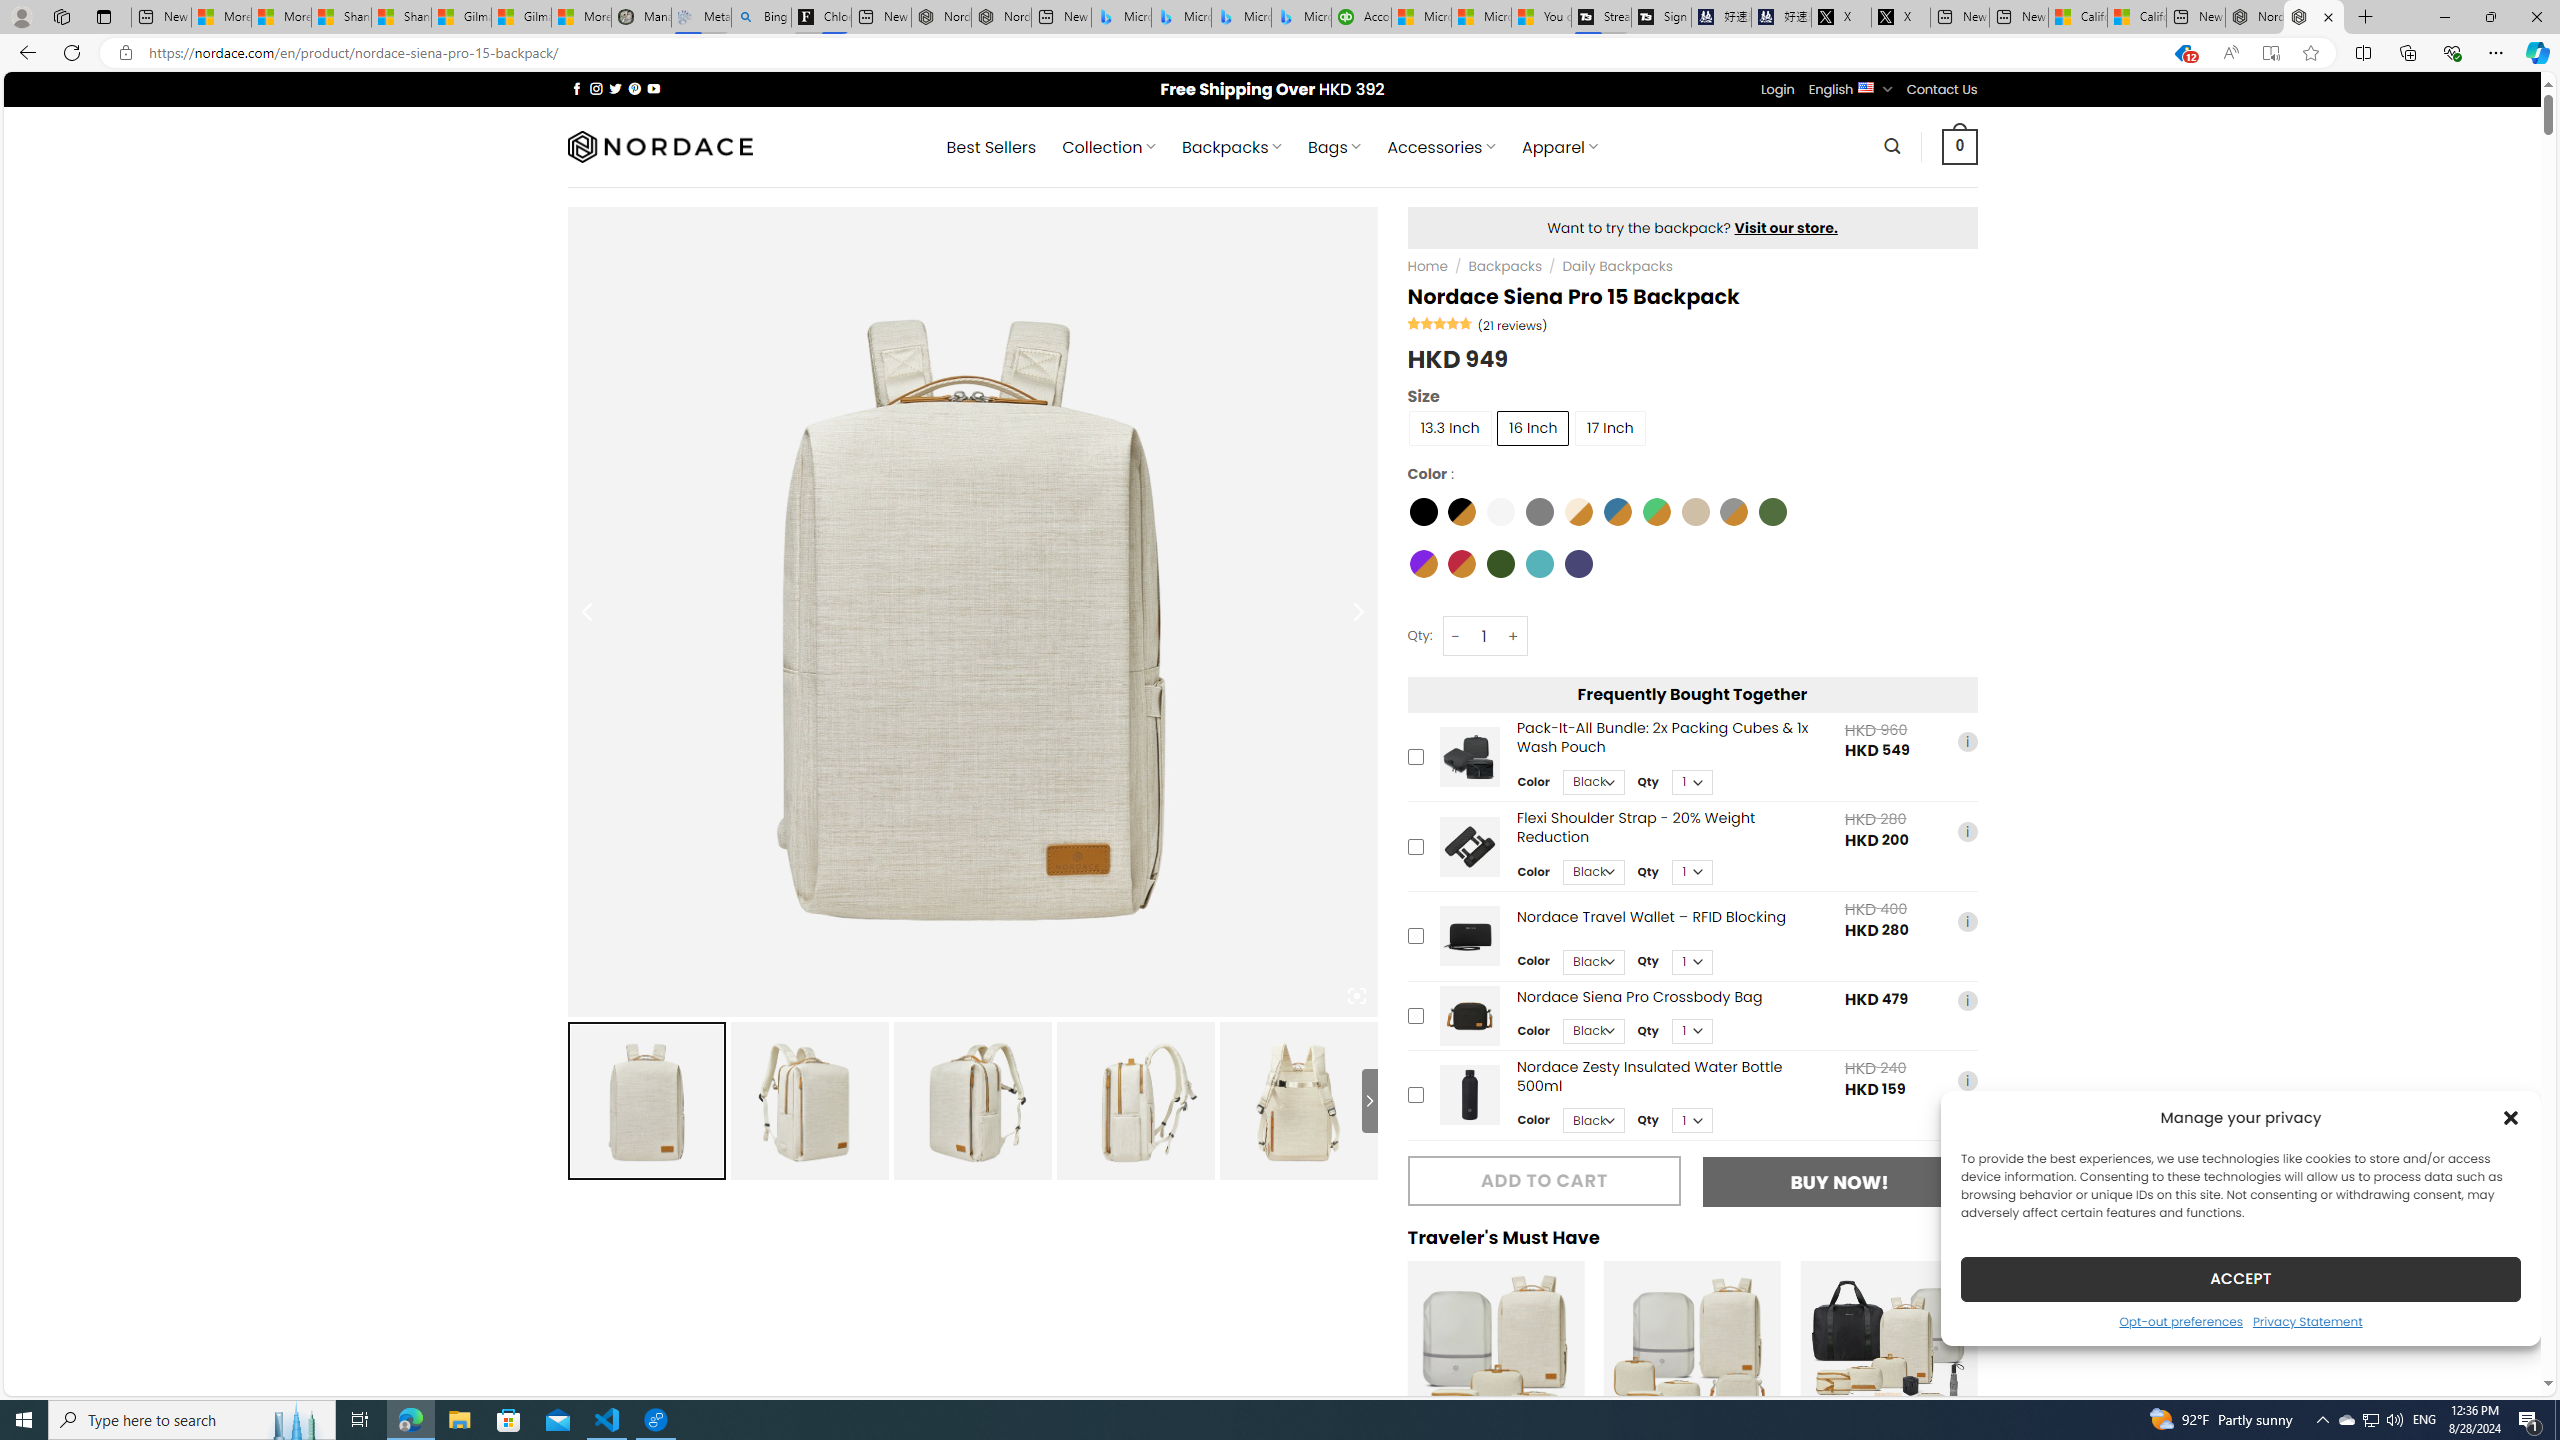 Image resolution: width=2560 pixels, height=1440 pixels. What do you see at coordinates (1998, 1382) in the screenshot?
I see `Class: flickity-button-icon` at bounding box center [1998, 1382].